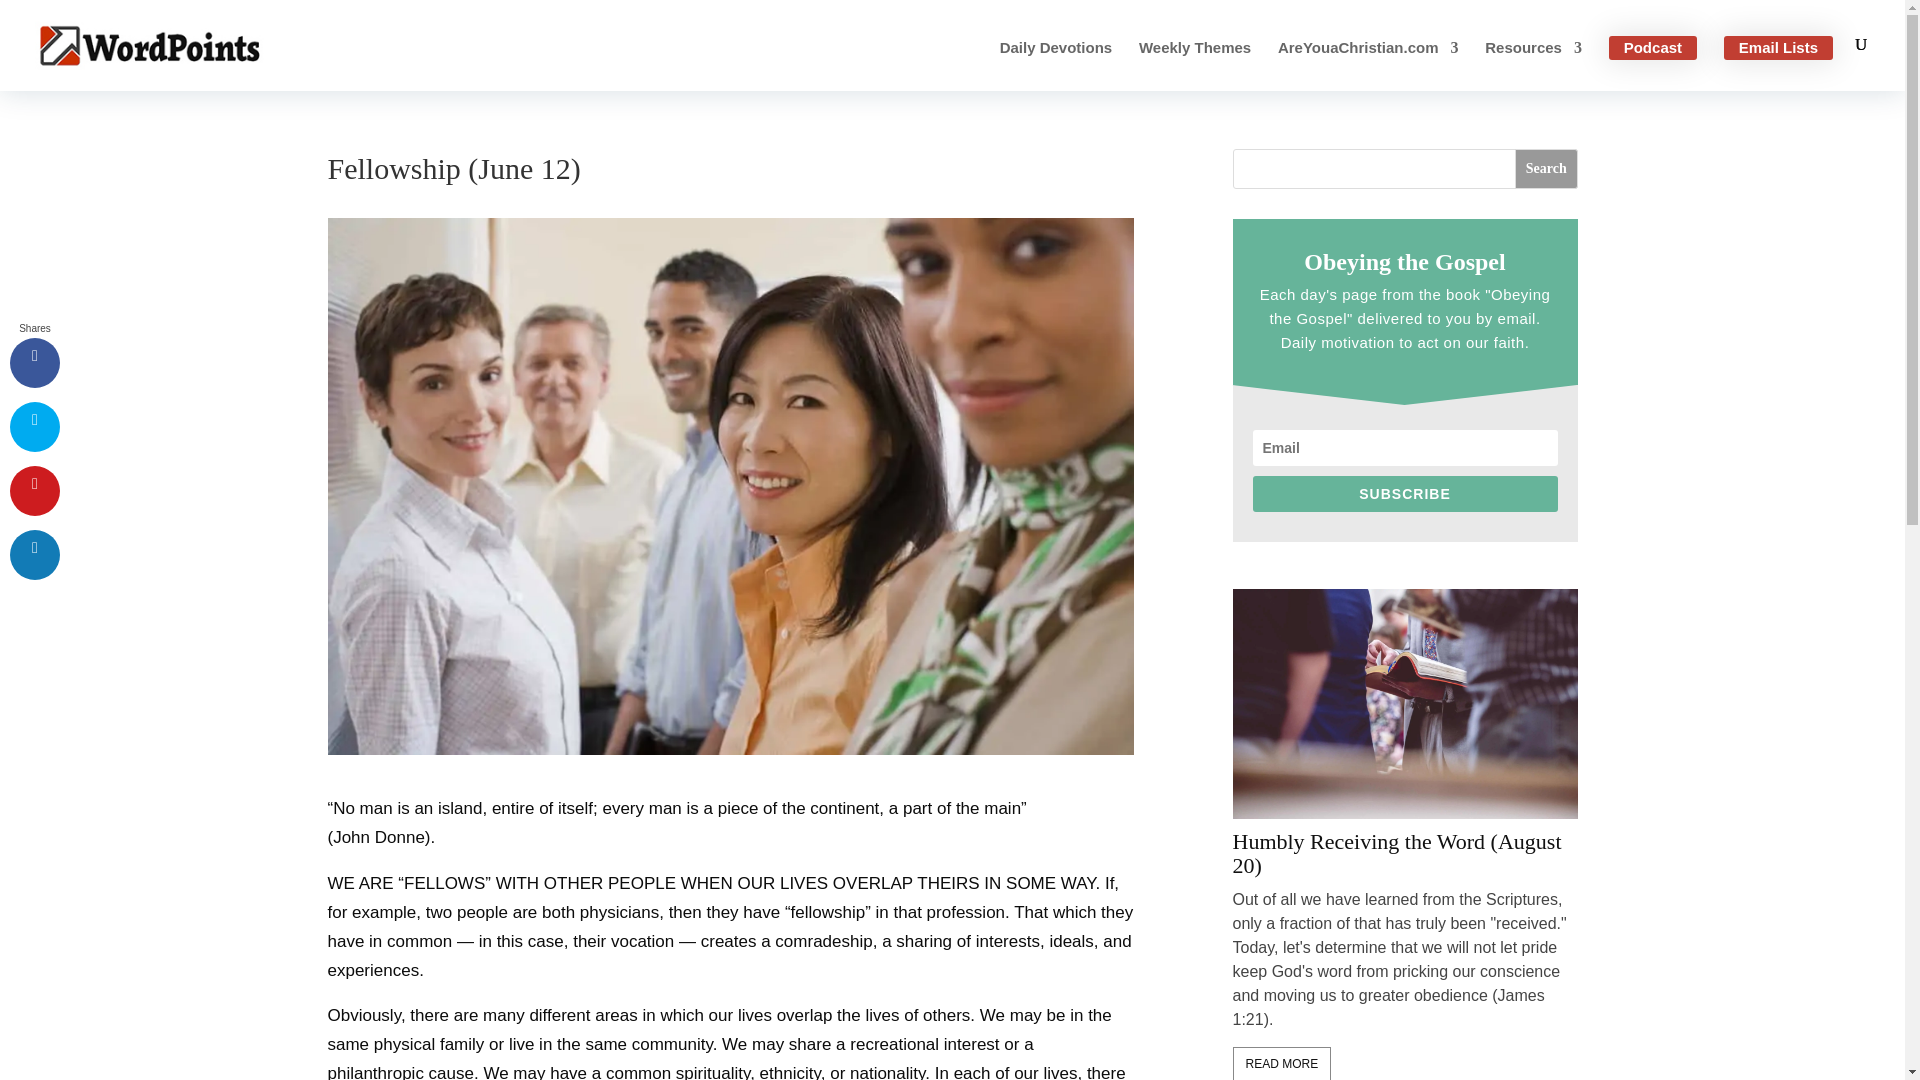 This screenshot has width=1920, height=1080. What do you see at coordinates (1533, 66) in the screenshot?
I see `Resources` at bounding box center [1533, 66].